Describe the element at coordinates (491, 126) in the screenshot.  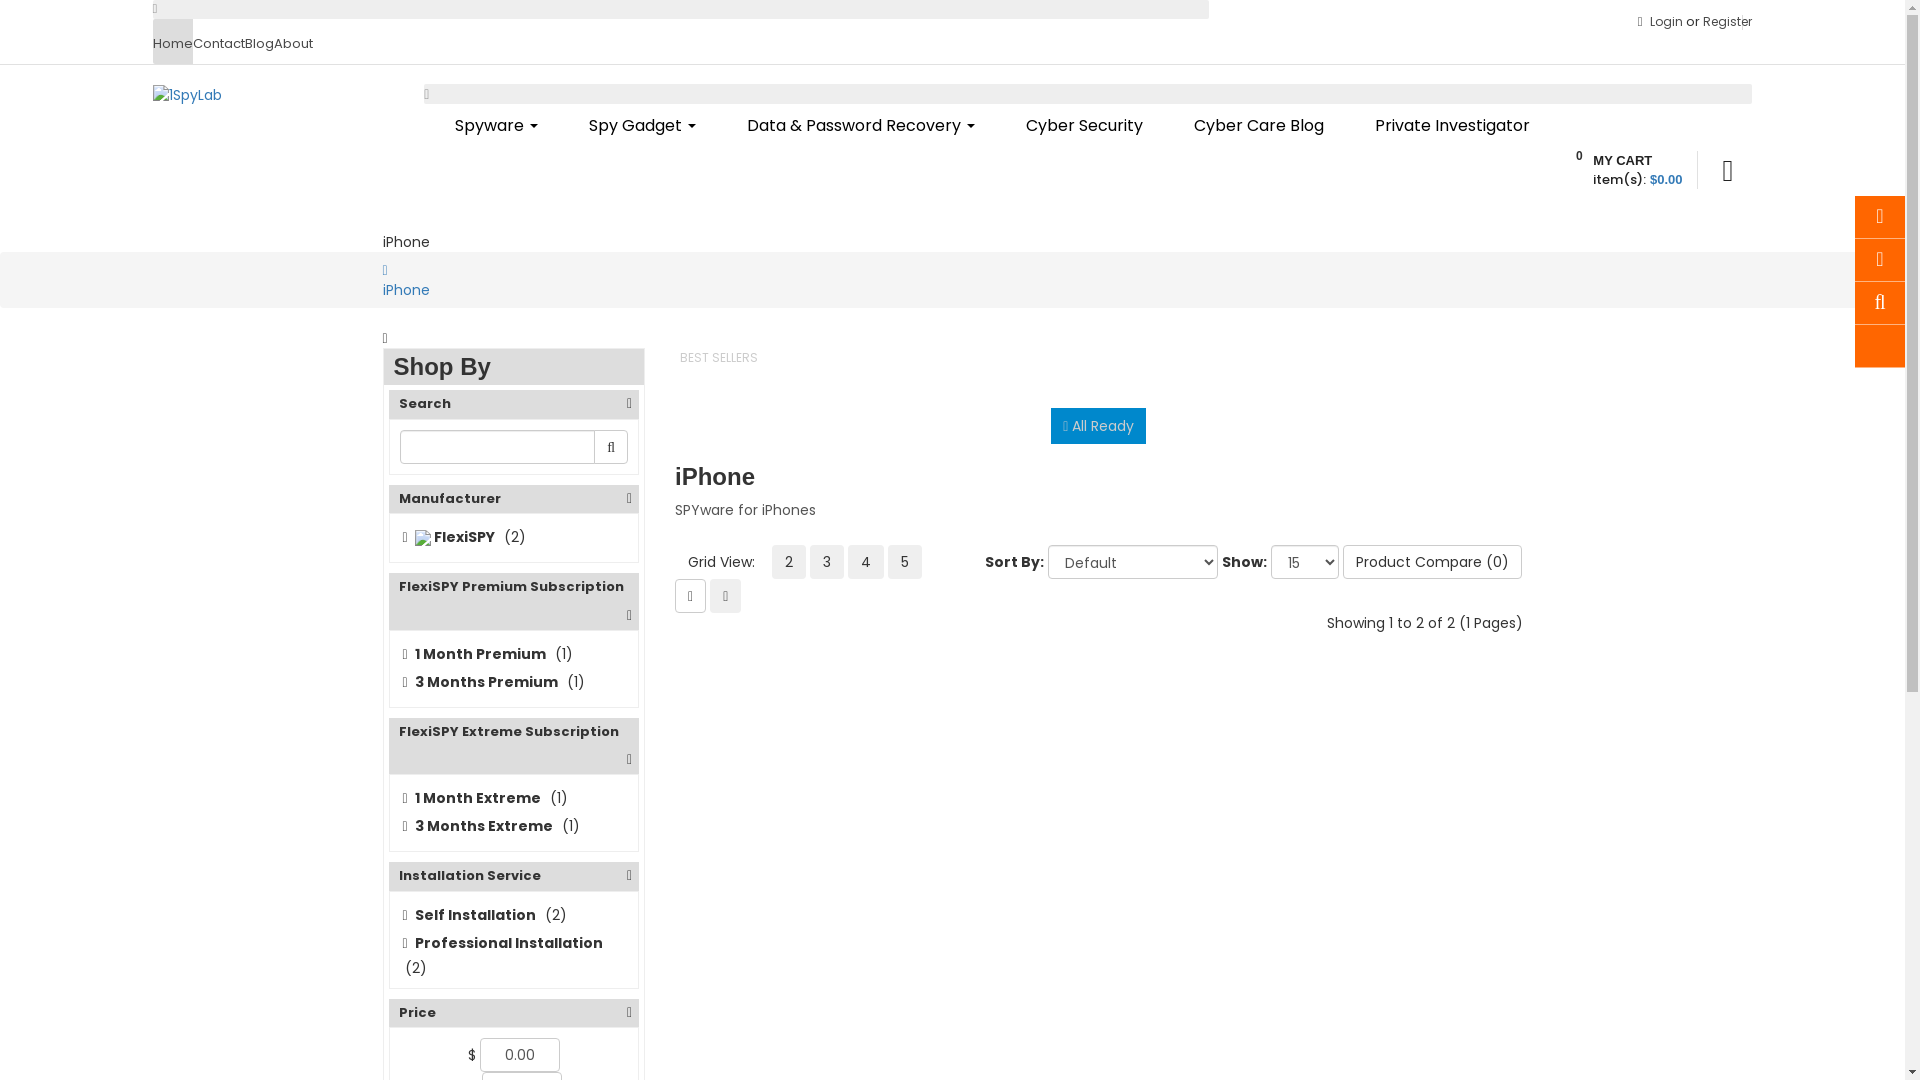
I see `Spyware` at that location.